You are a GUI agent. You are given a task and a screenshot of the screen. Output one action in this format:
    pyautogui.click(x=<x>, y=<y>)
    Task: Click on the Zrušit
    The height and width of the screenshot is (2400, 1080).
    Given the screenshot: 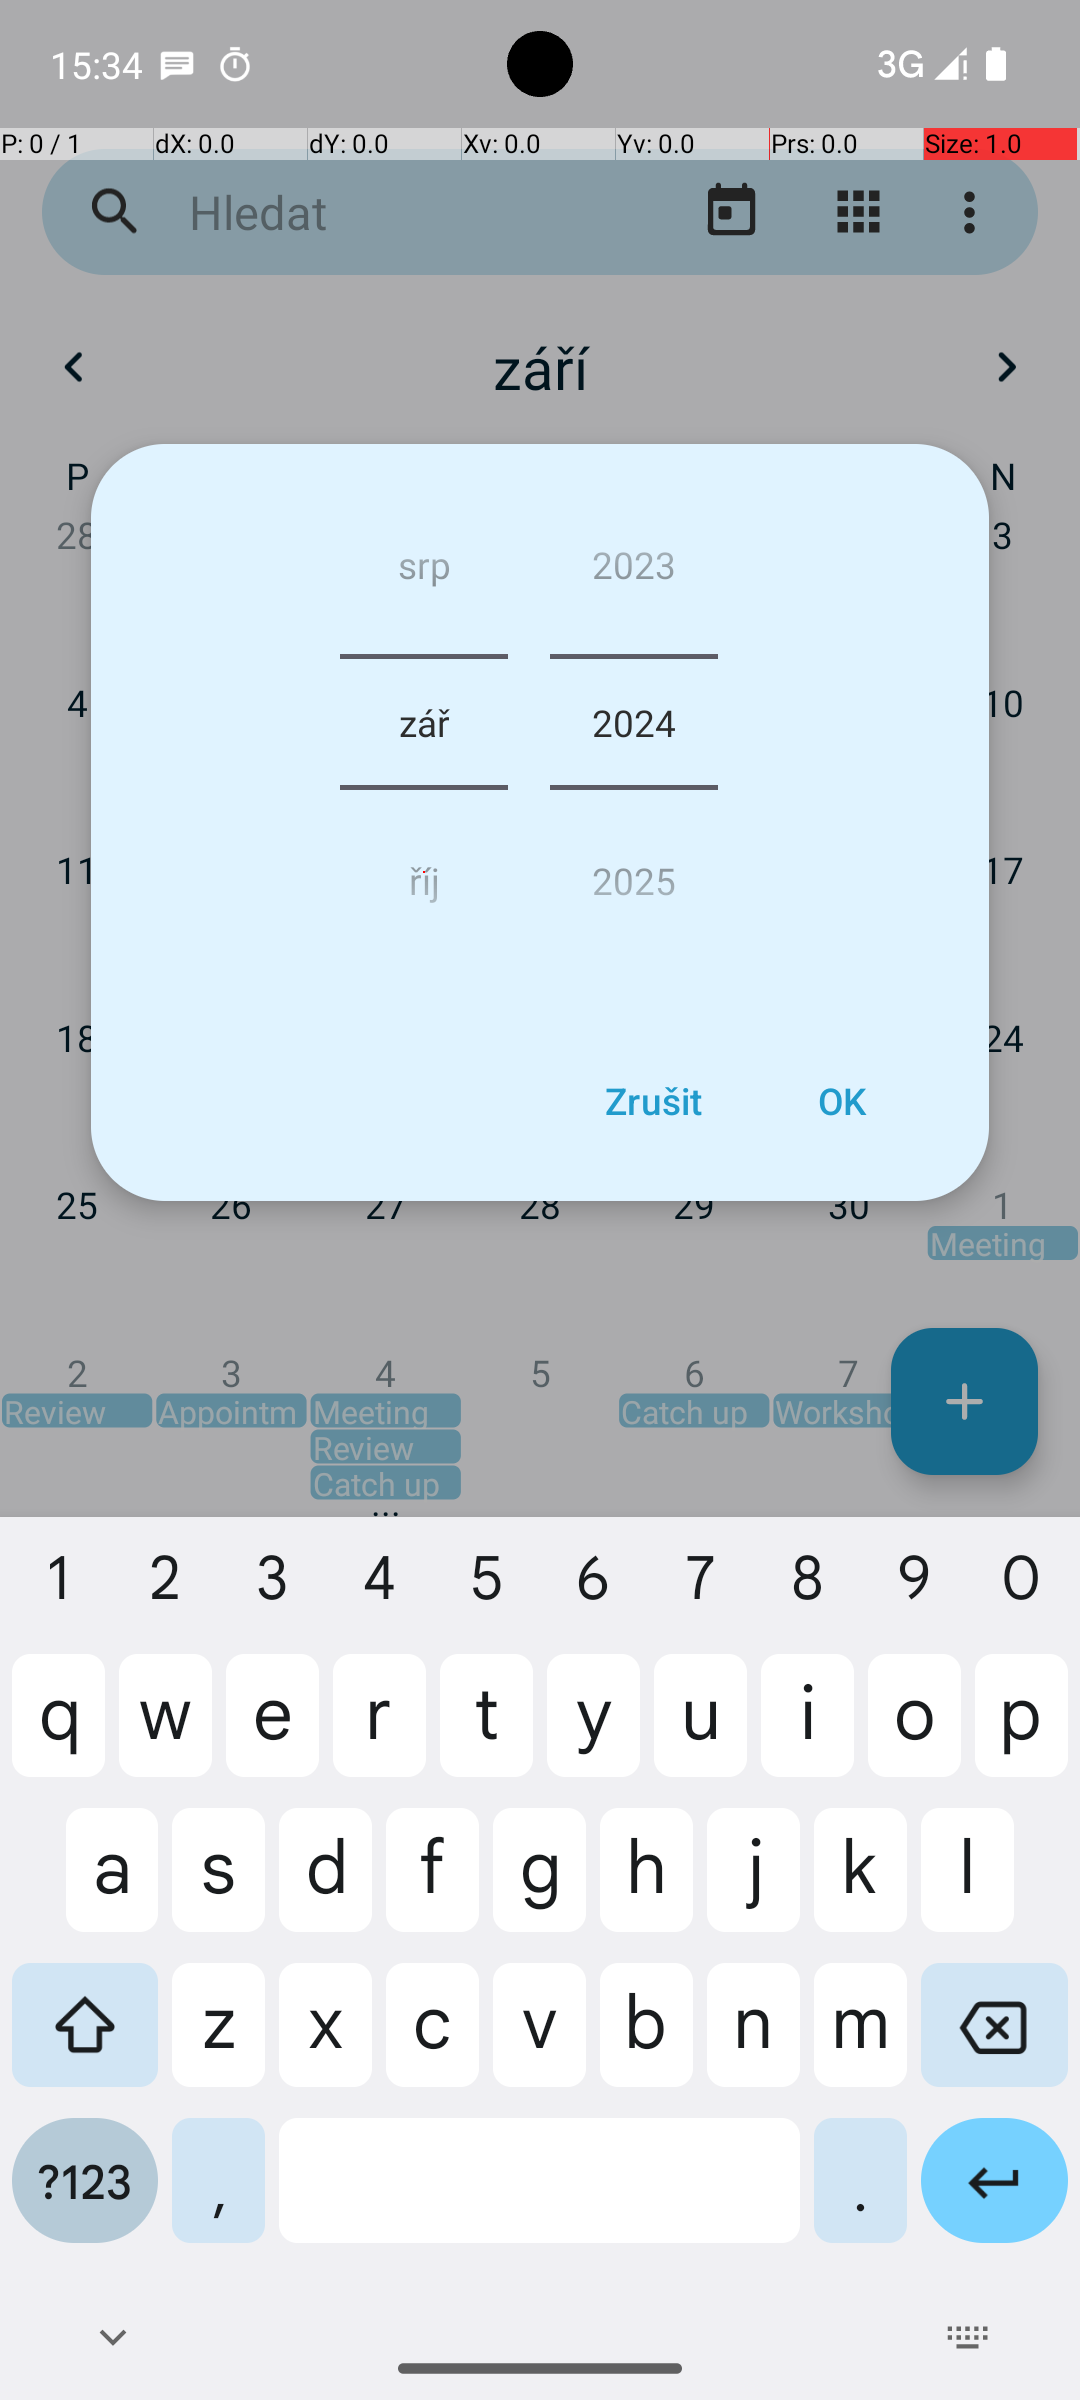 What is the action you would take?
    pyautogui.click(x=653, y=1101)
    